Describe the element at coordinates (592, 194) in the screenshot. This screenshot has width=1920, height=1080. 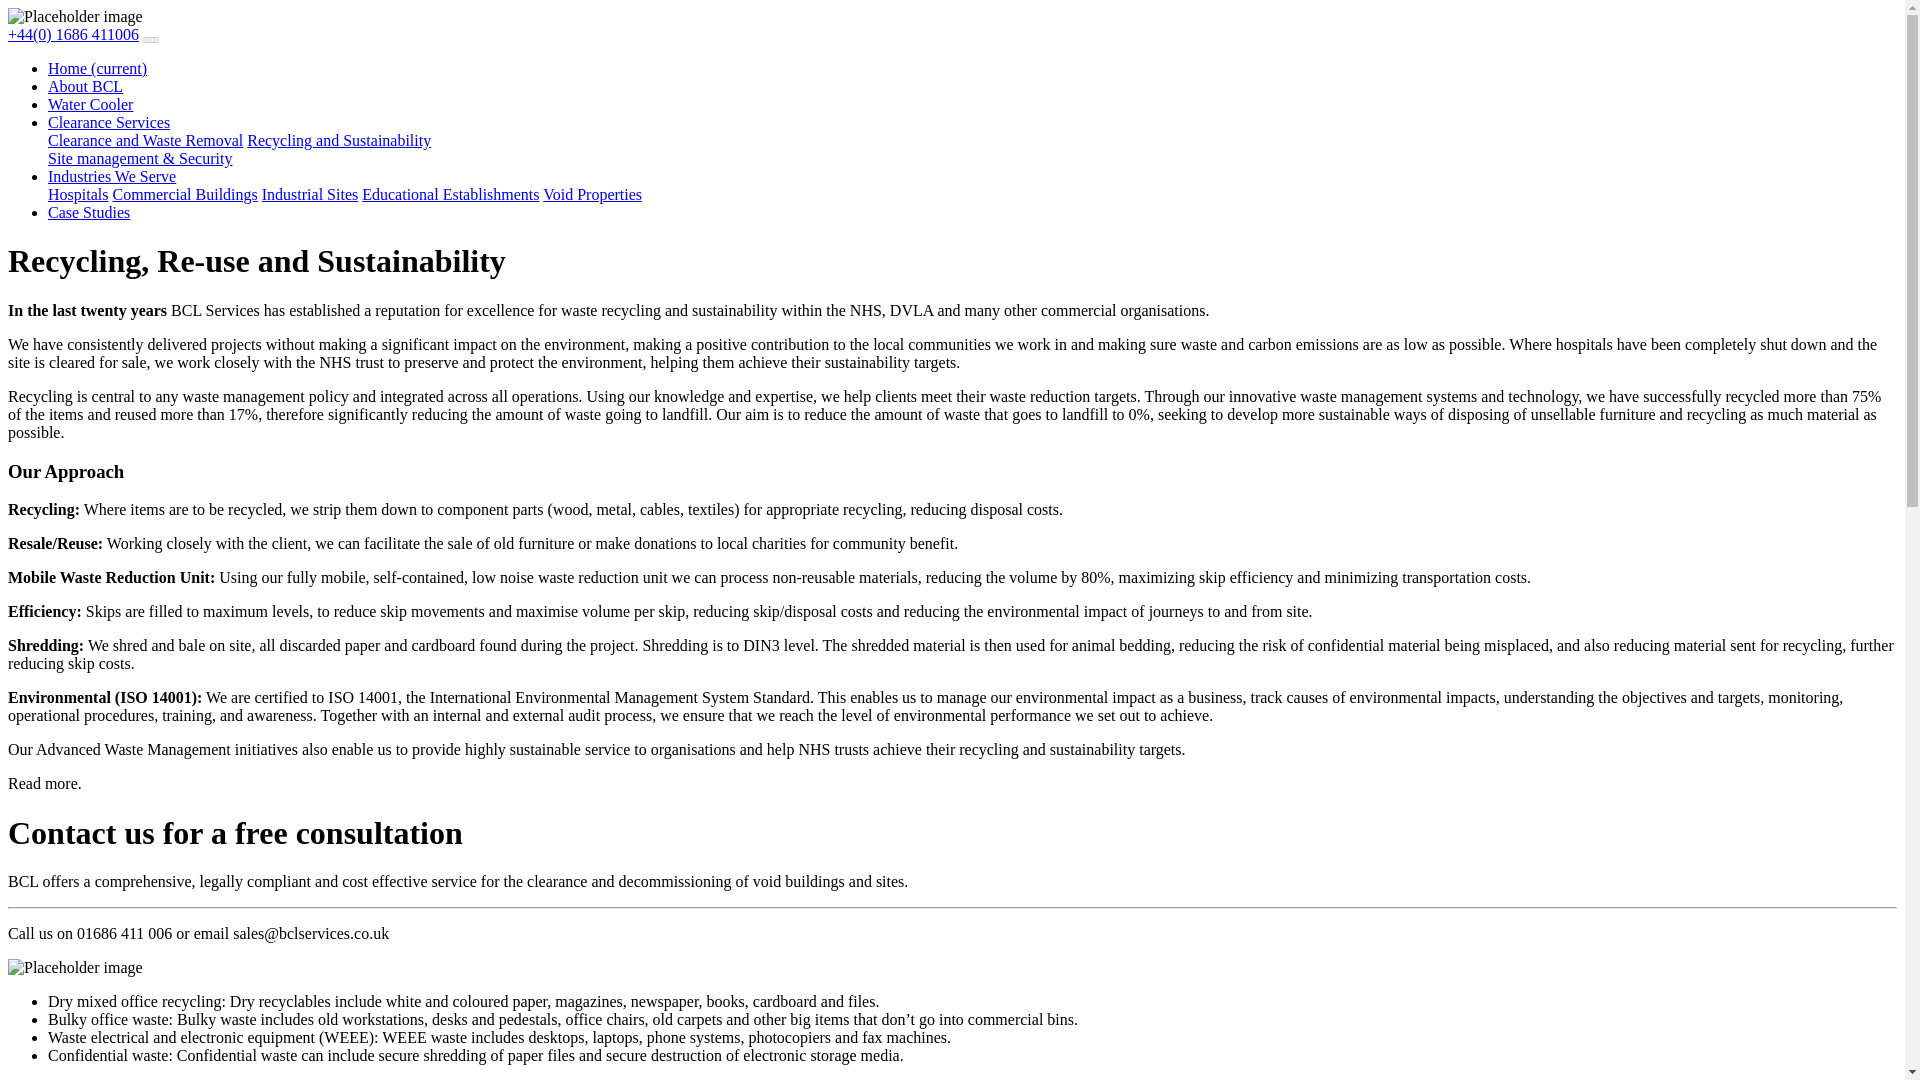
I see `Void Properties` at that location.